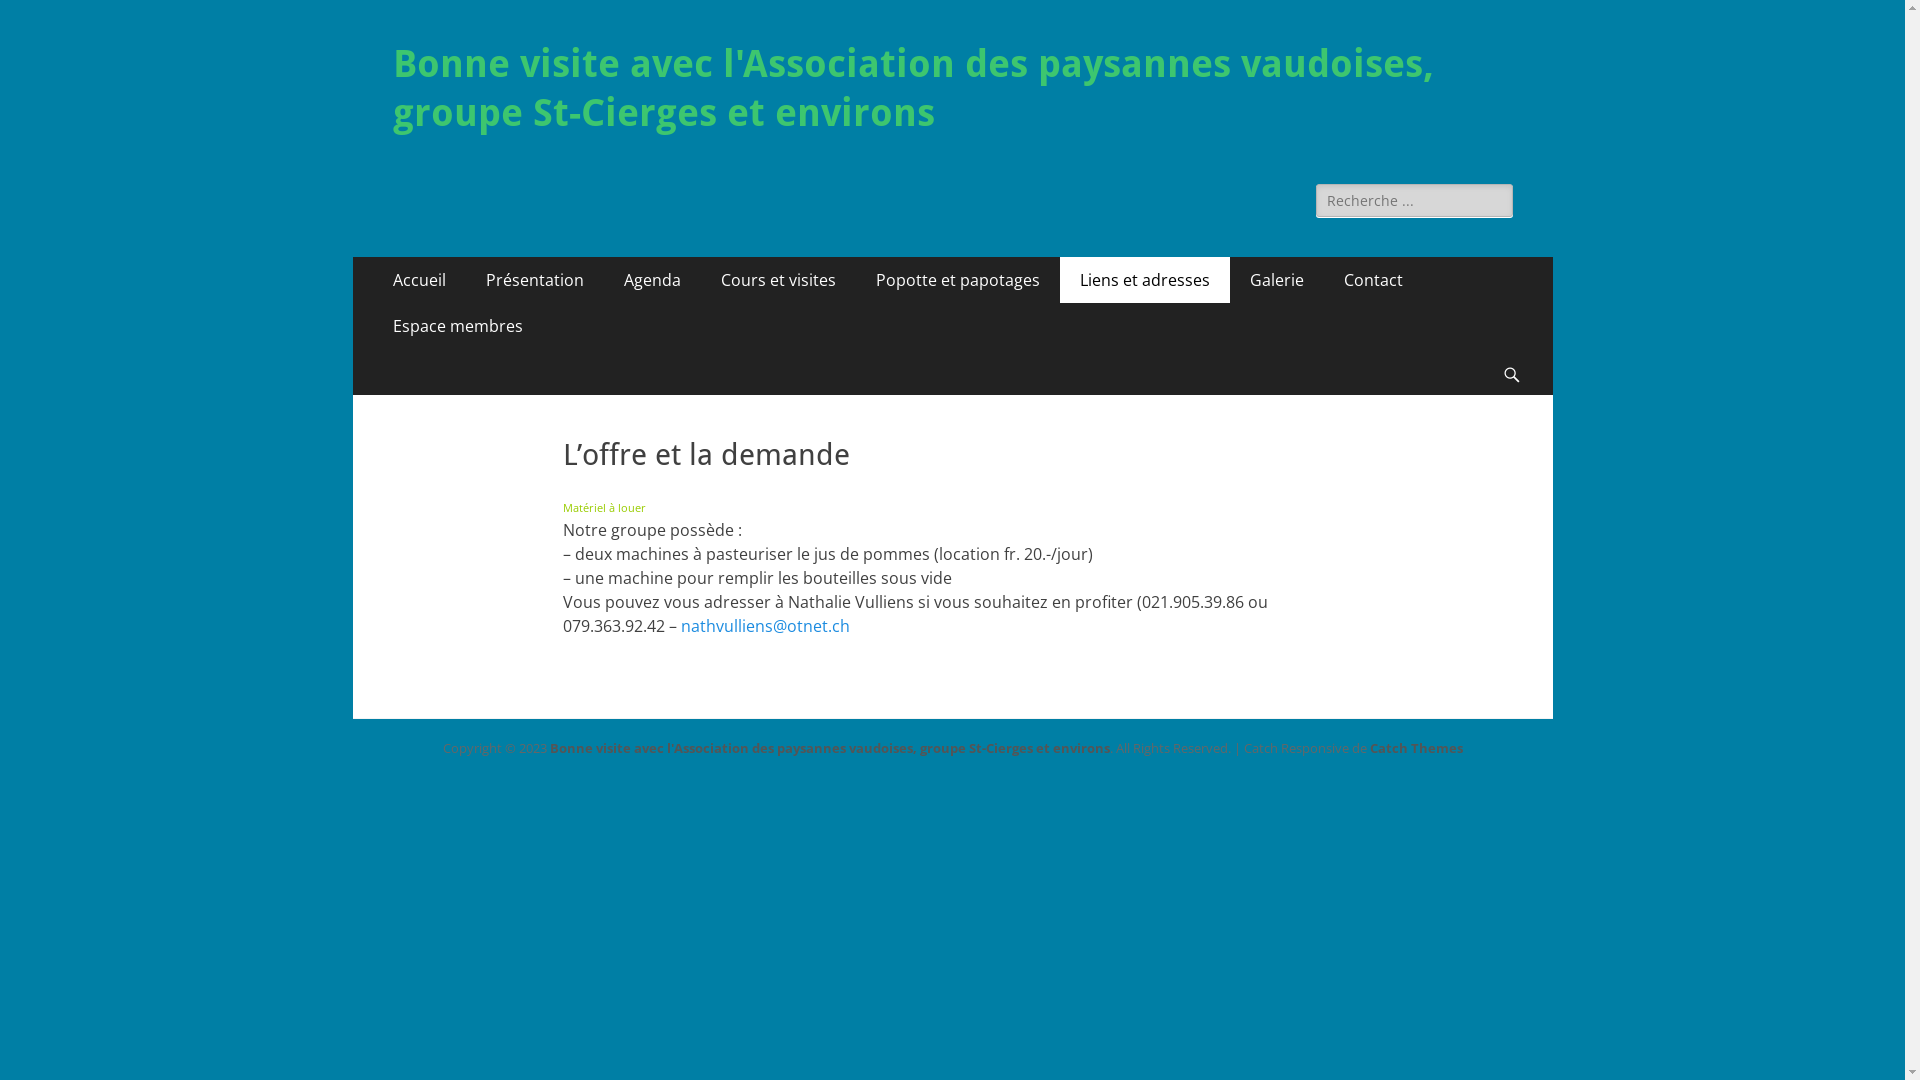 This screenshot has width=1920, height=1080. I want to click on Popotte et papotages, so click(958, 280).